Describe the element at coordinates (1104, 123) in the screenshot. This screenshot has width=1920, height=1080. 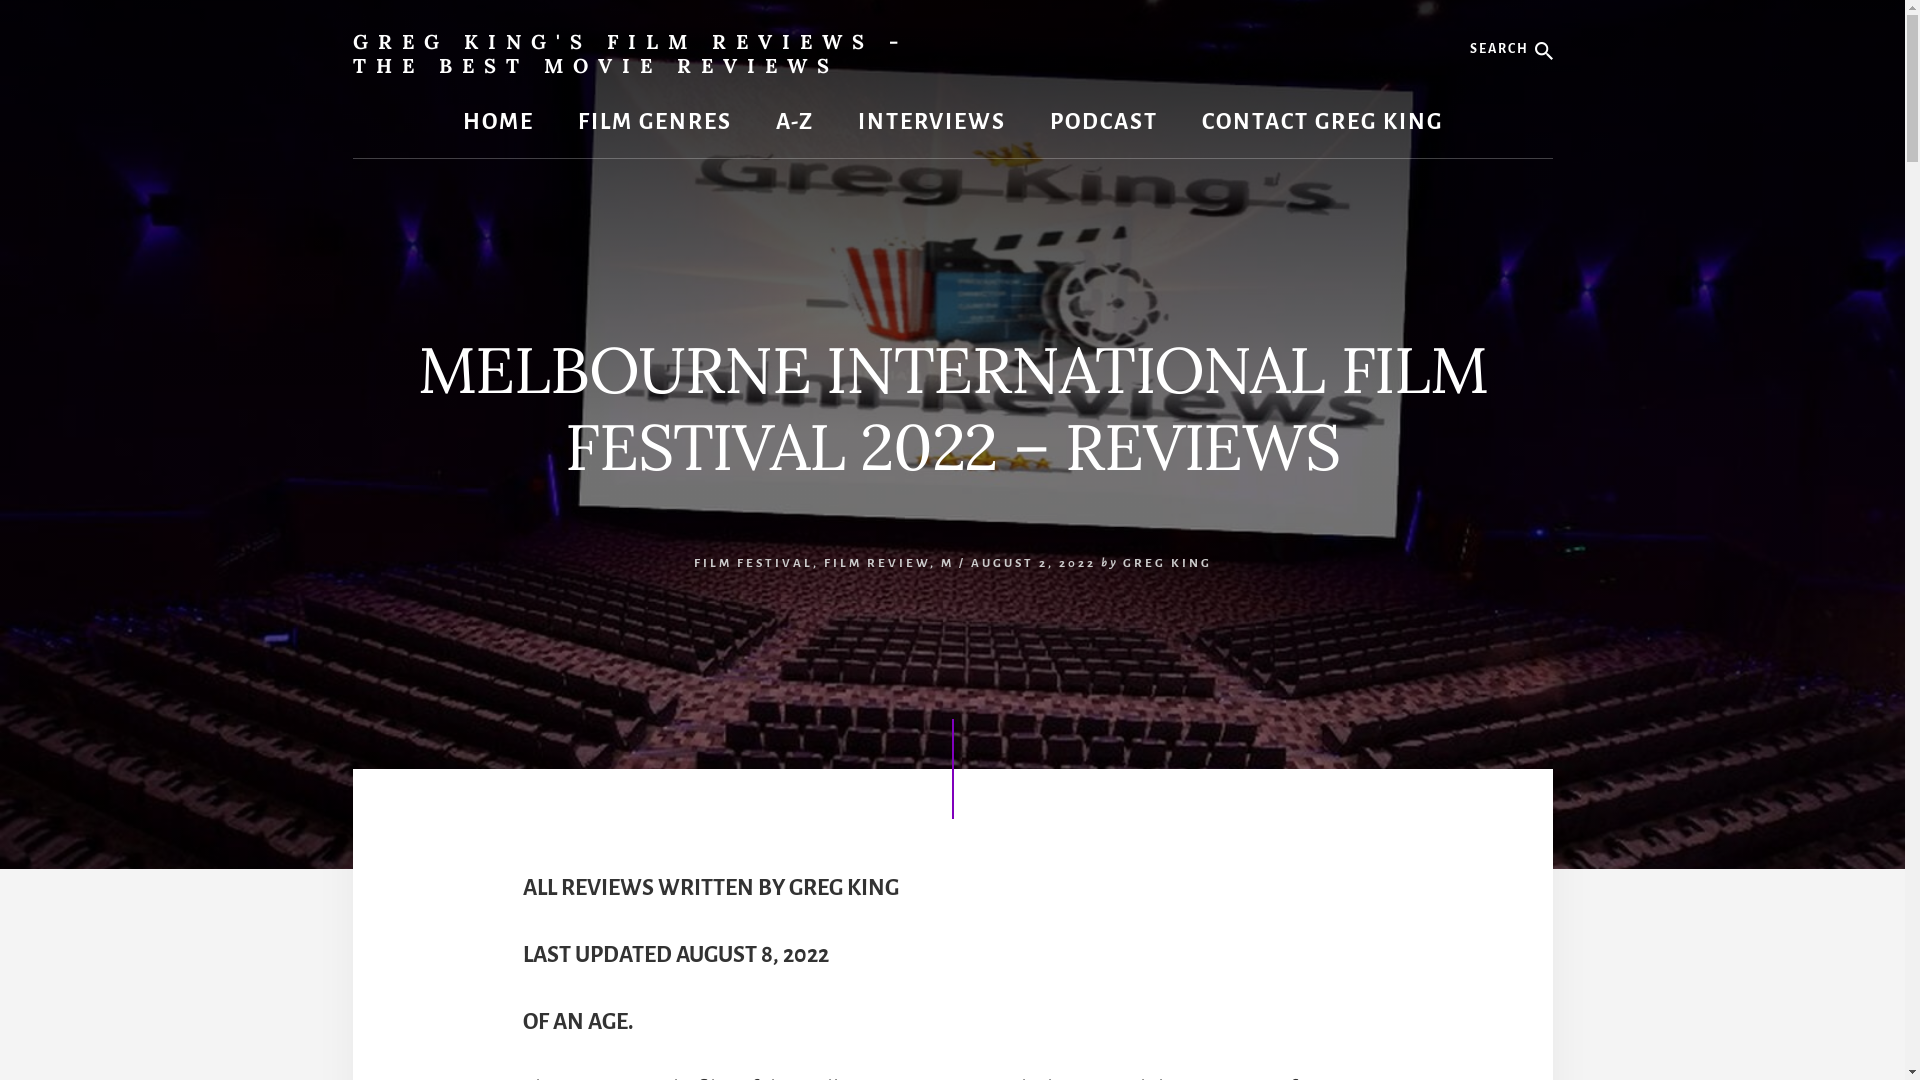
I see `PODCAST` at that location.